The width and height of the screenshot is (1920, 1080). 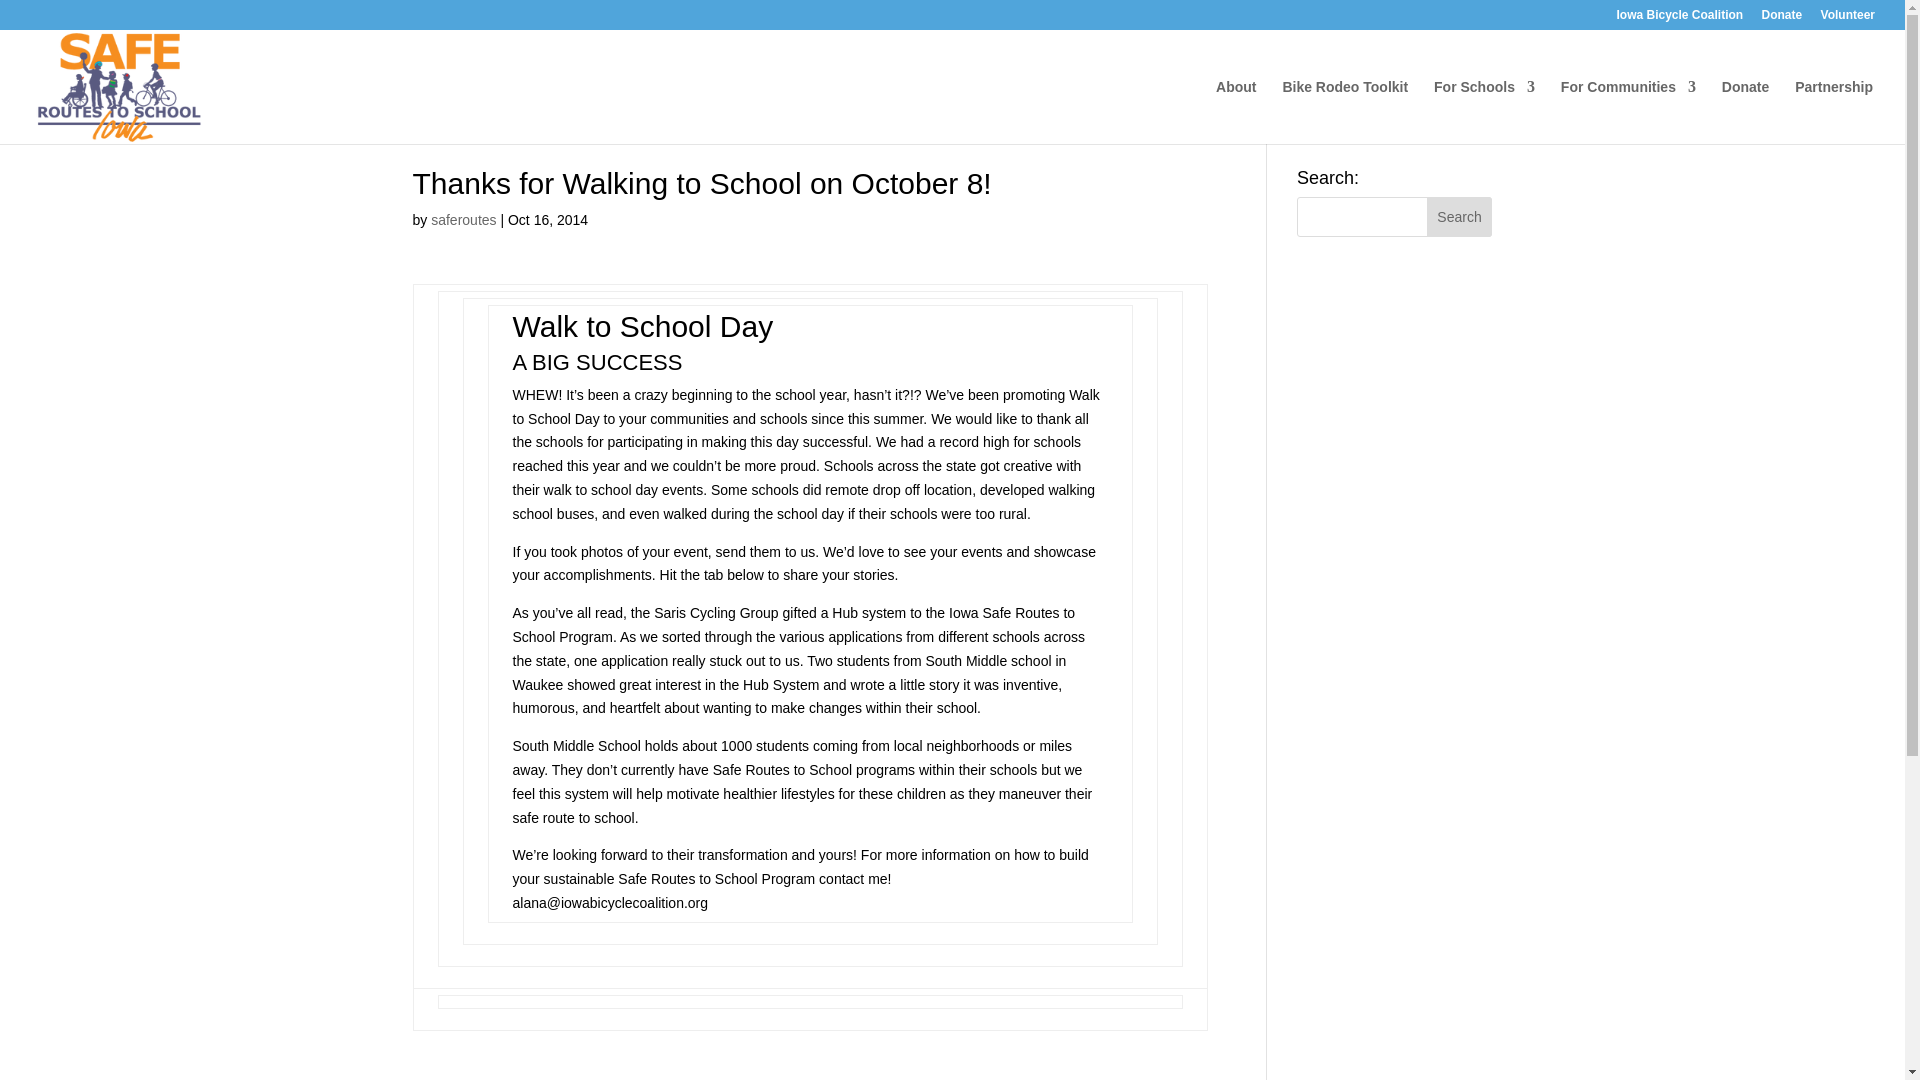 I want to click on Search, so click(x=1460, y=216).